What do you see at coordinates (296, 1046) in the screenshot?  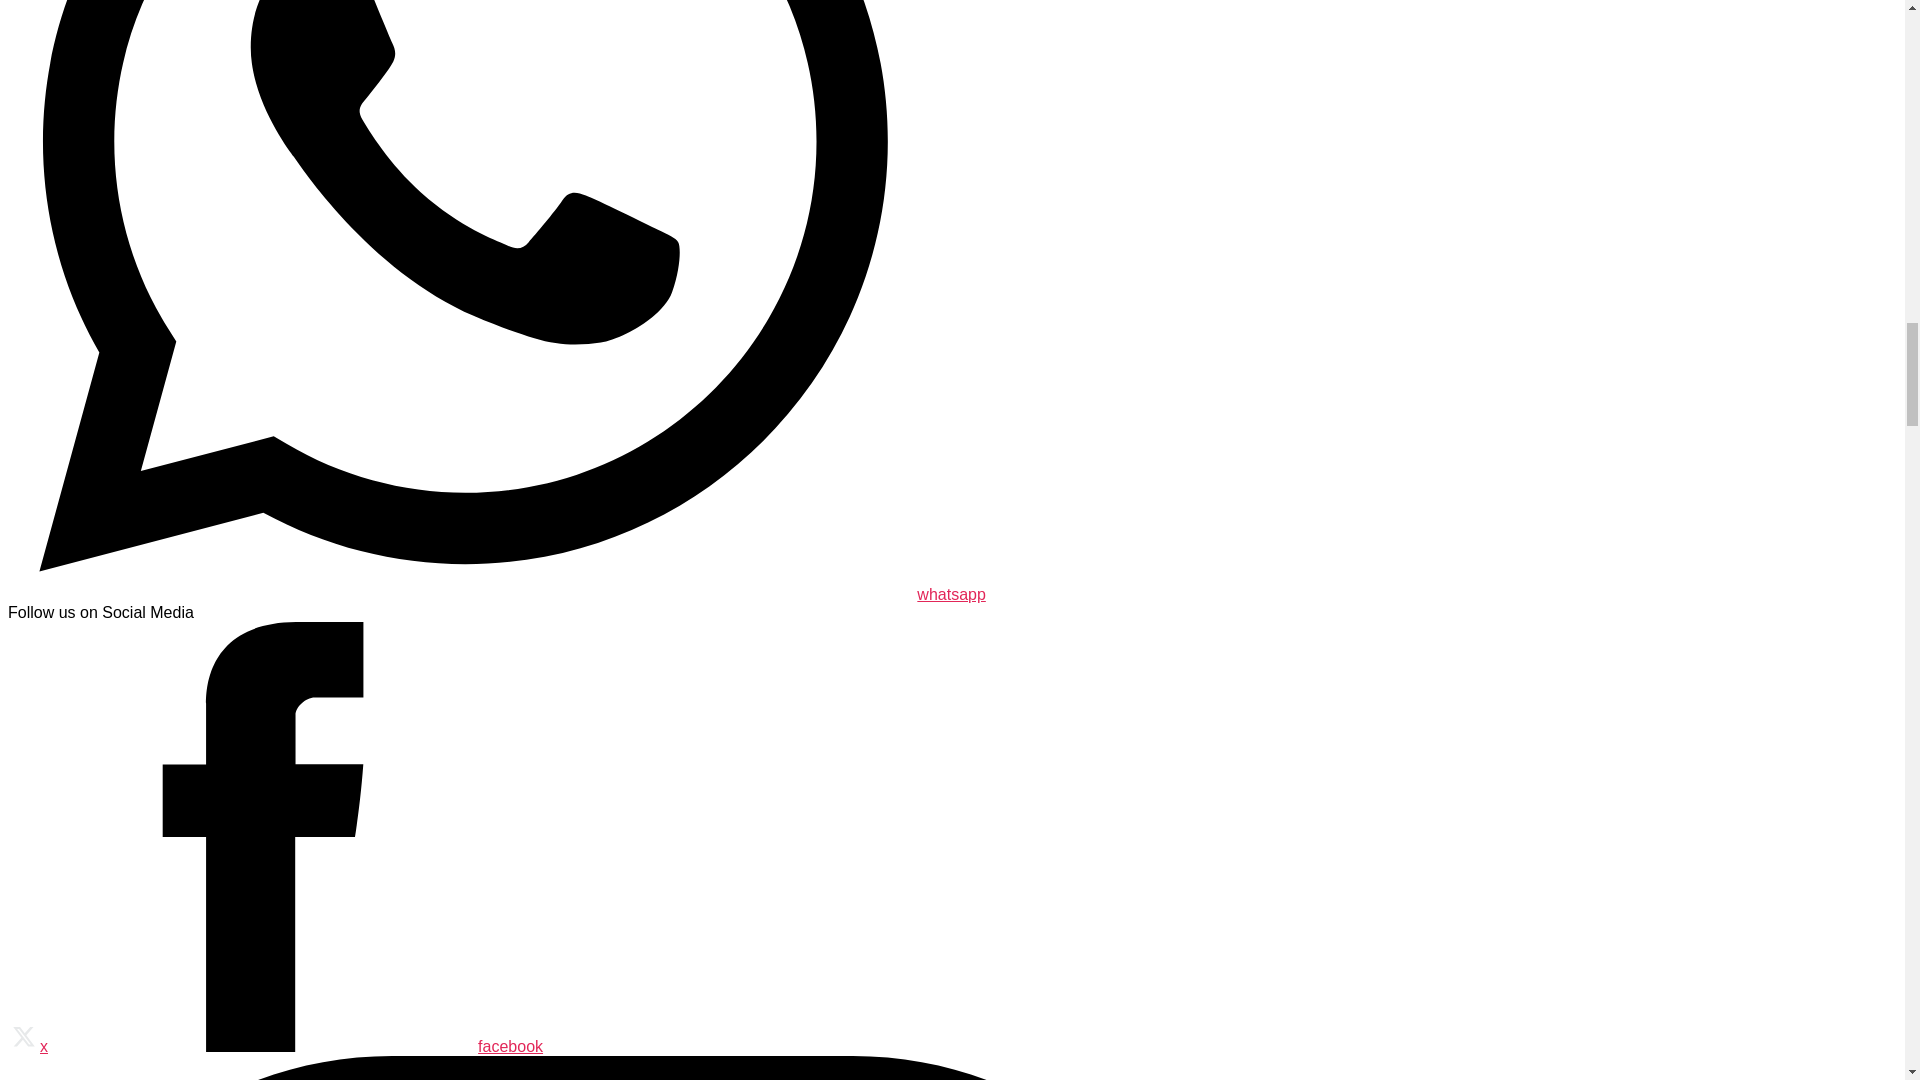 I see `facebook` at bounding box center [296, 1046].